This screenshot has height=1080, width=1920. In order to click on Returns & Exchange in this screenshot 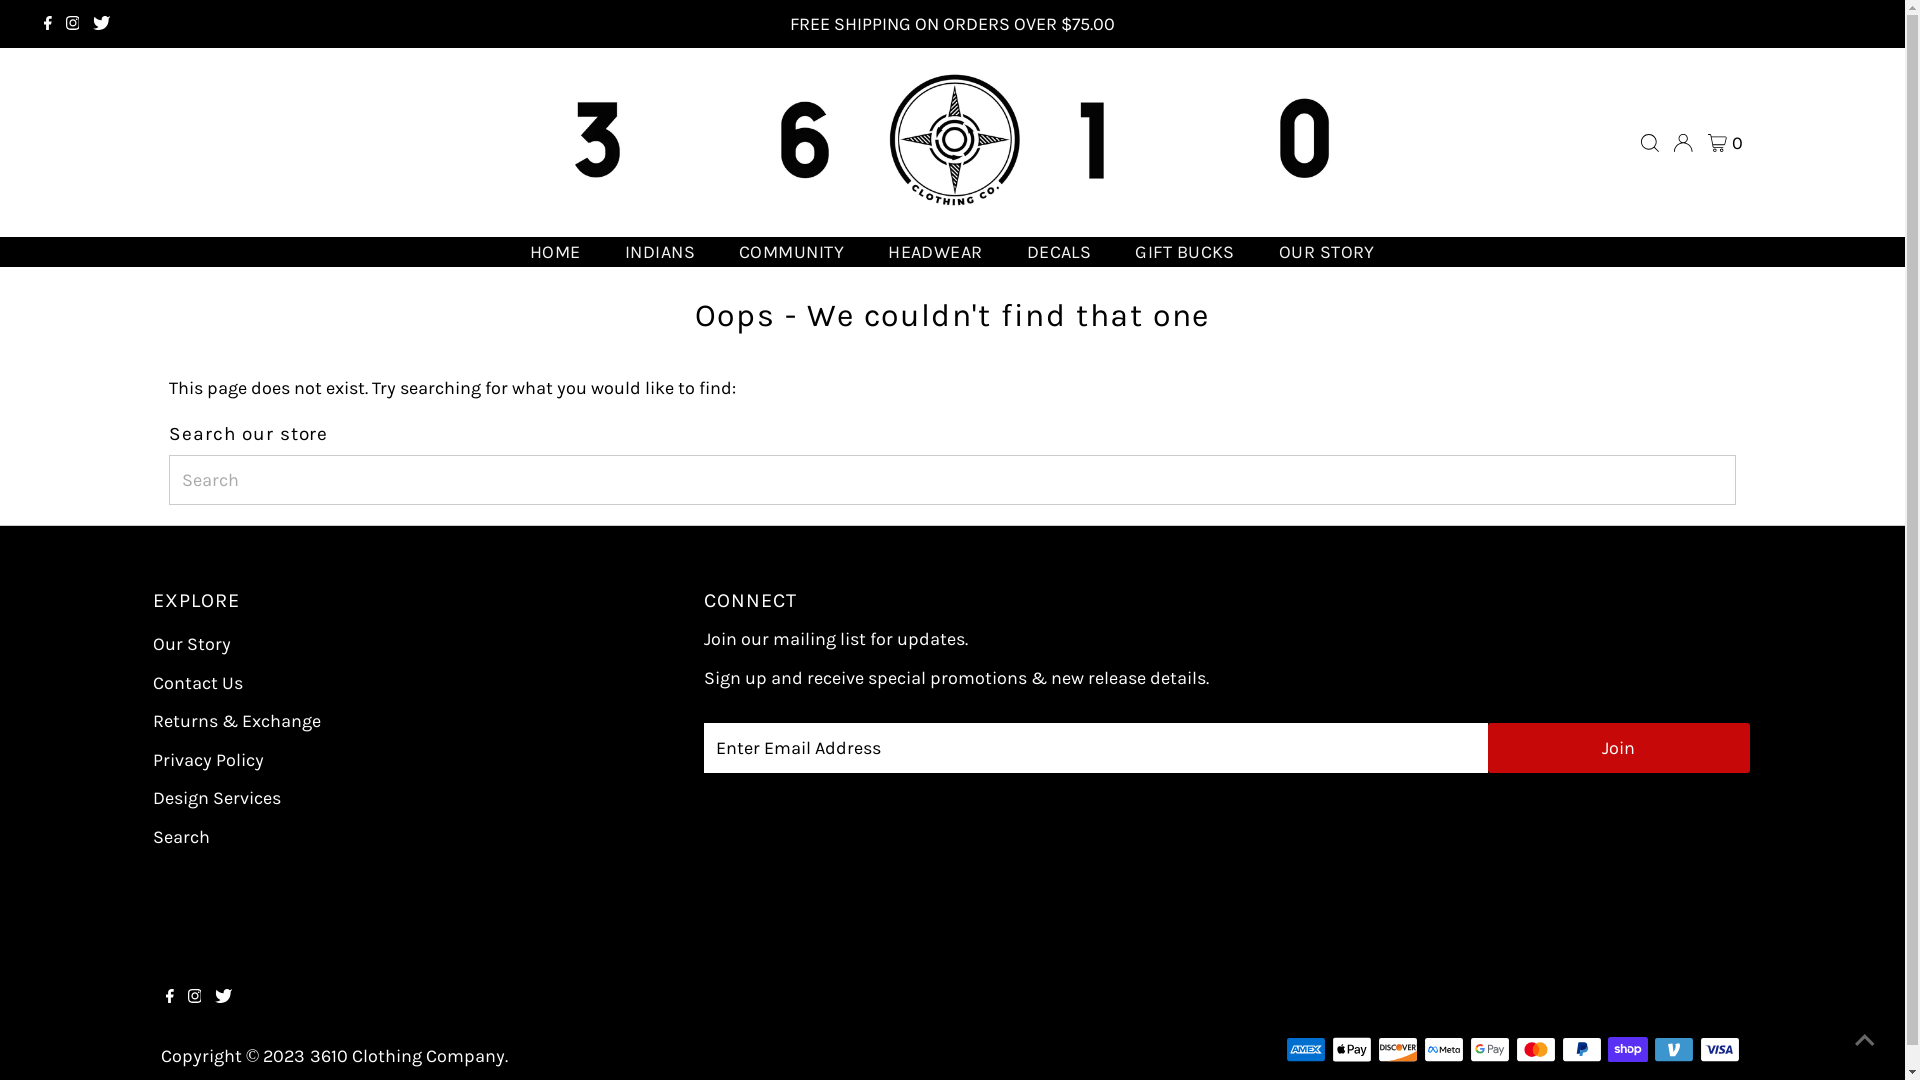, I will do `click(236, 721)`.